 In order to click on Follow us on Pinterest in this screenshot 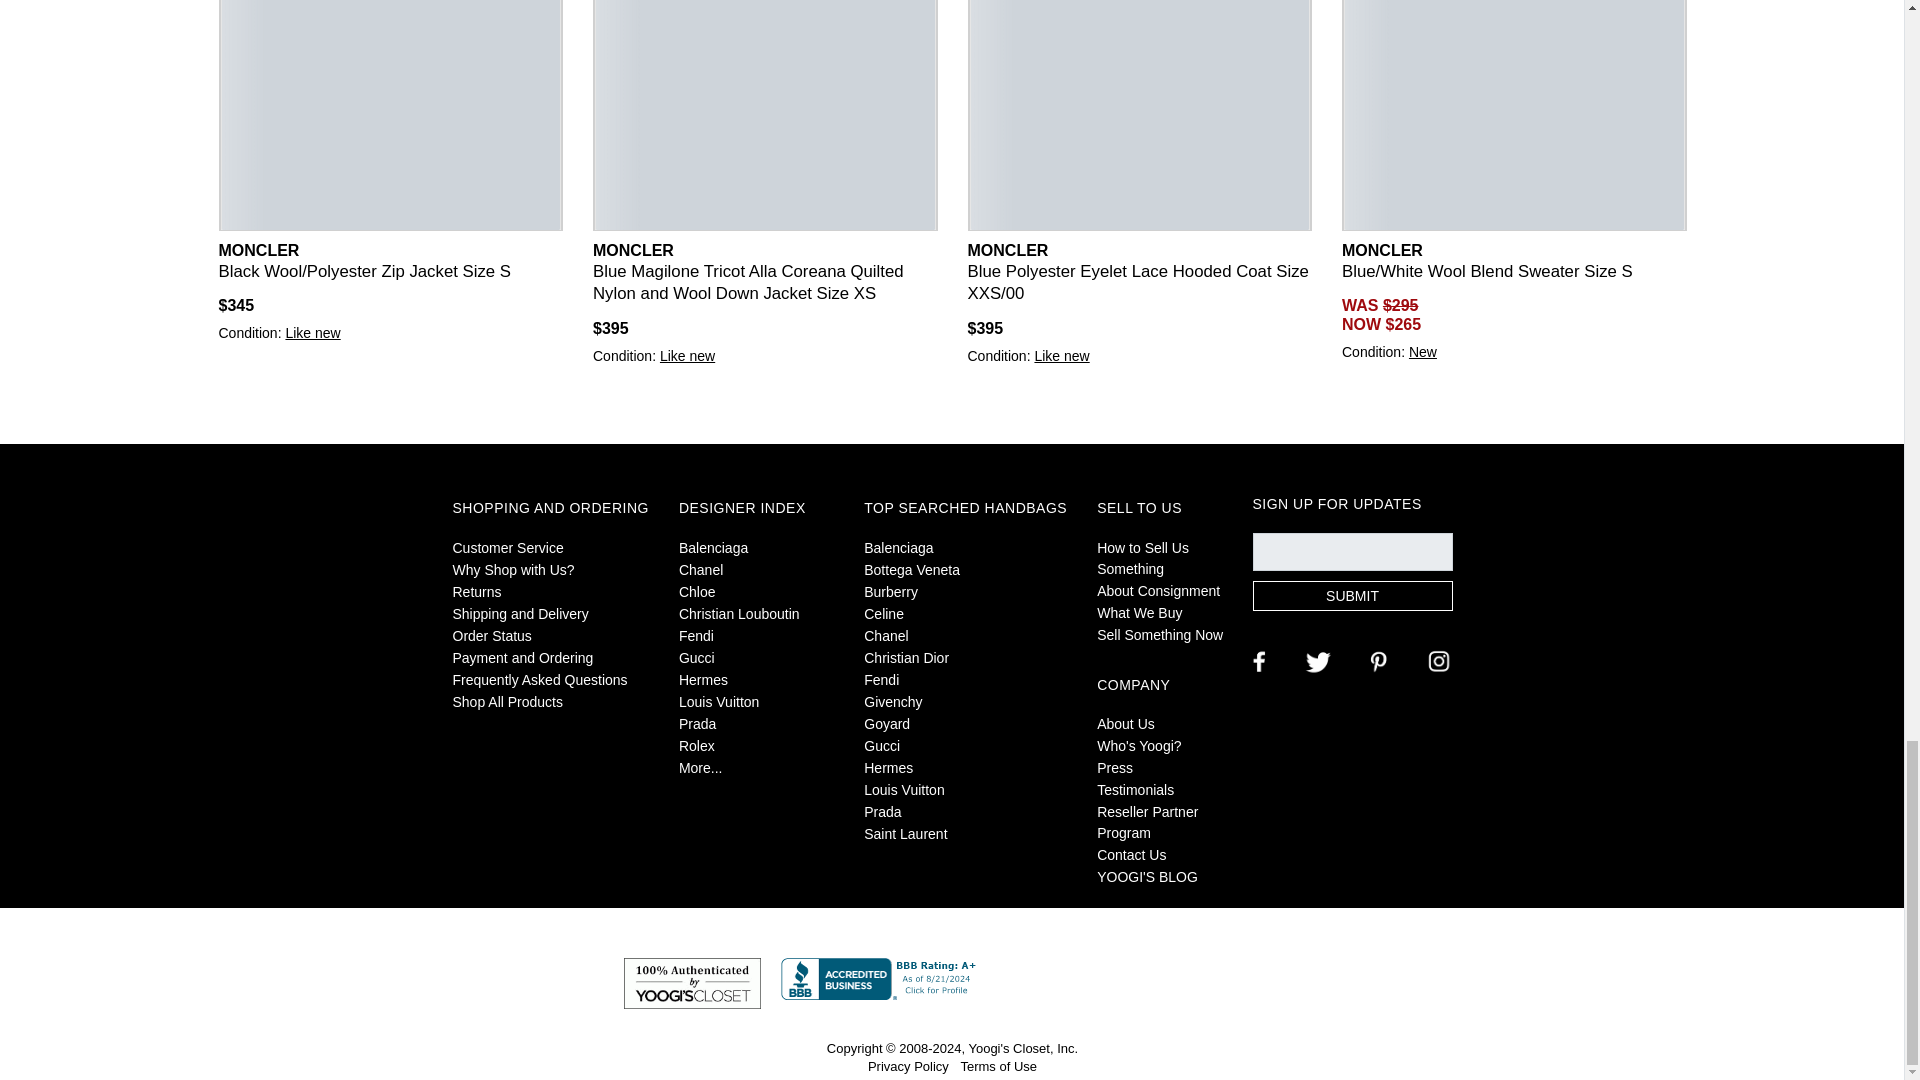, I will do `click(1376, 660)`.